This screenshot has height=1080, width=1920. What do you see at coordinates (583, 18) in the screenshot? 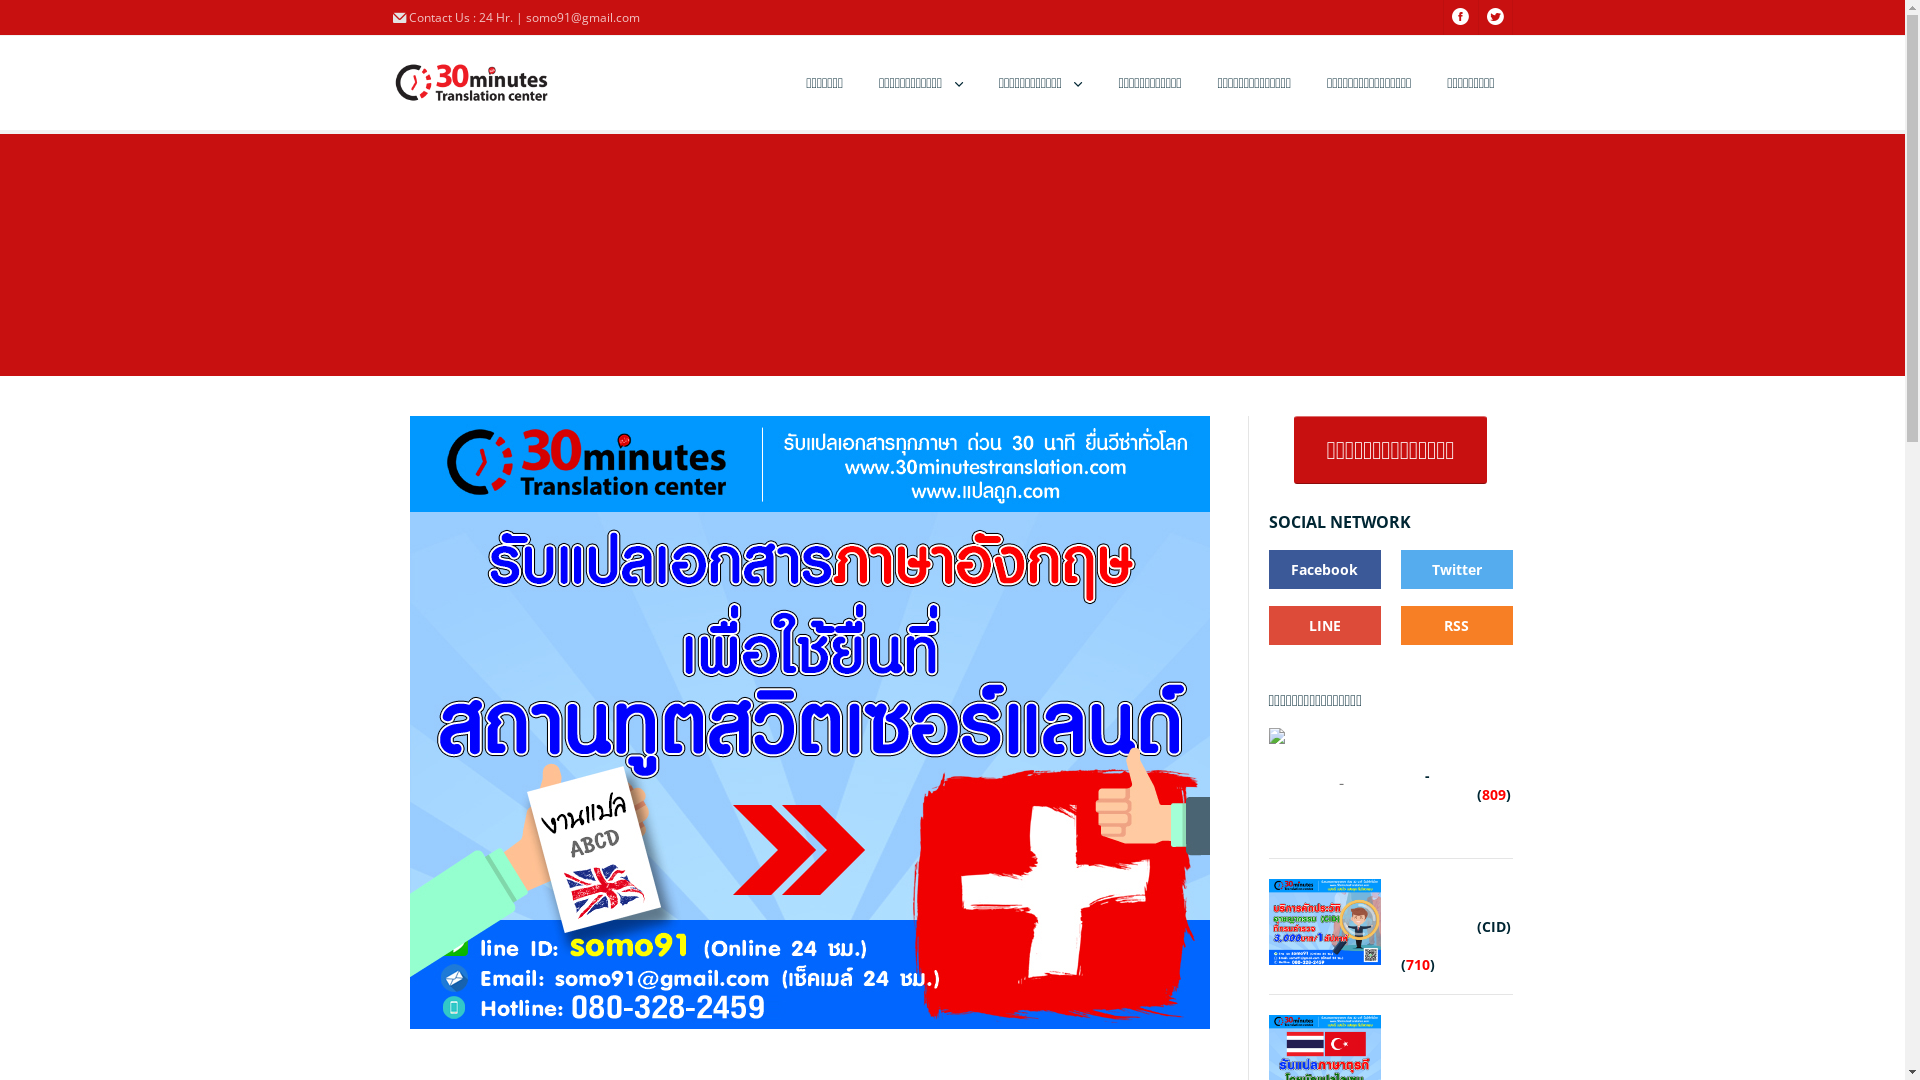
I see `somo91@gmail.com` at bounding box center [583, 18].